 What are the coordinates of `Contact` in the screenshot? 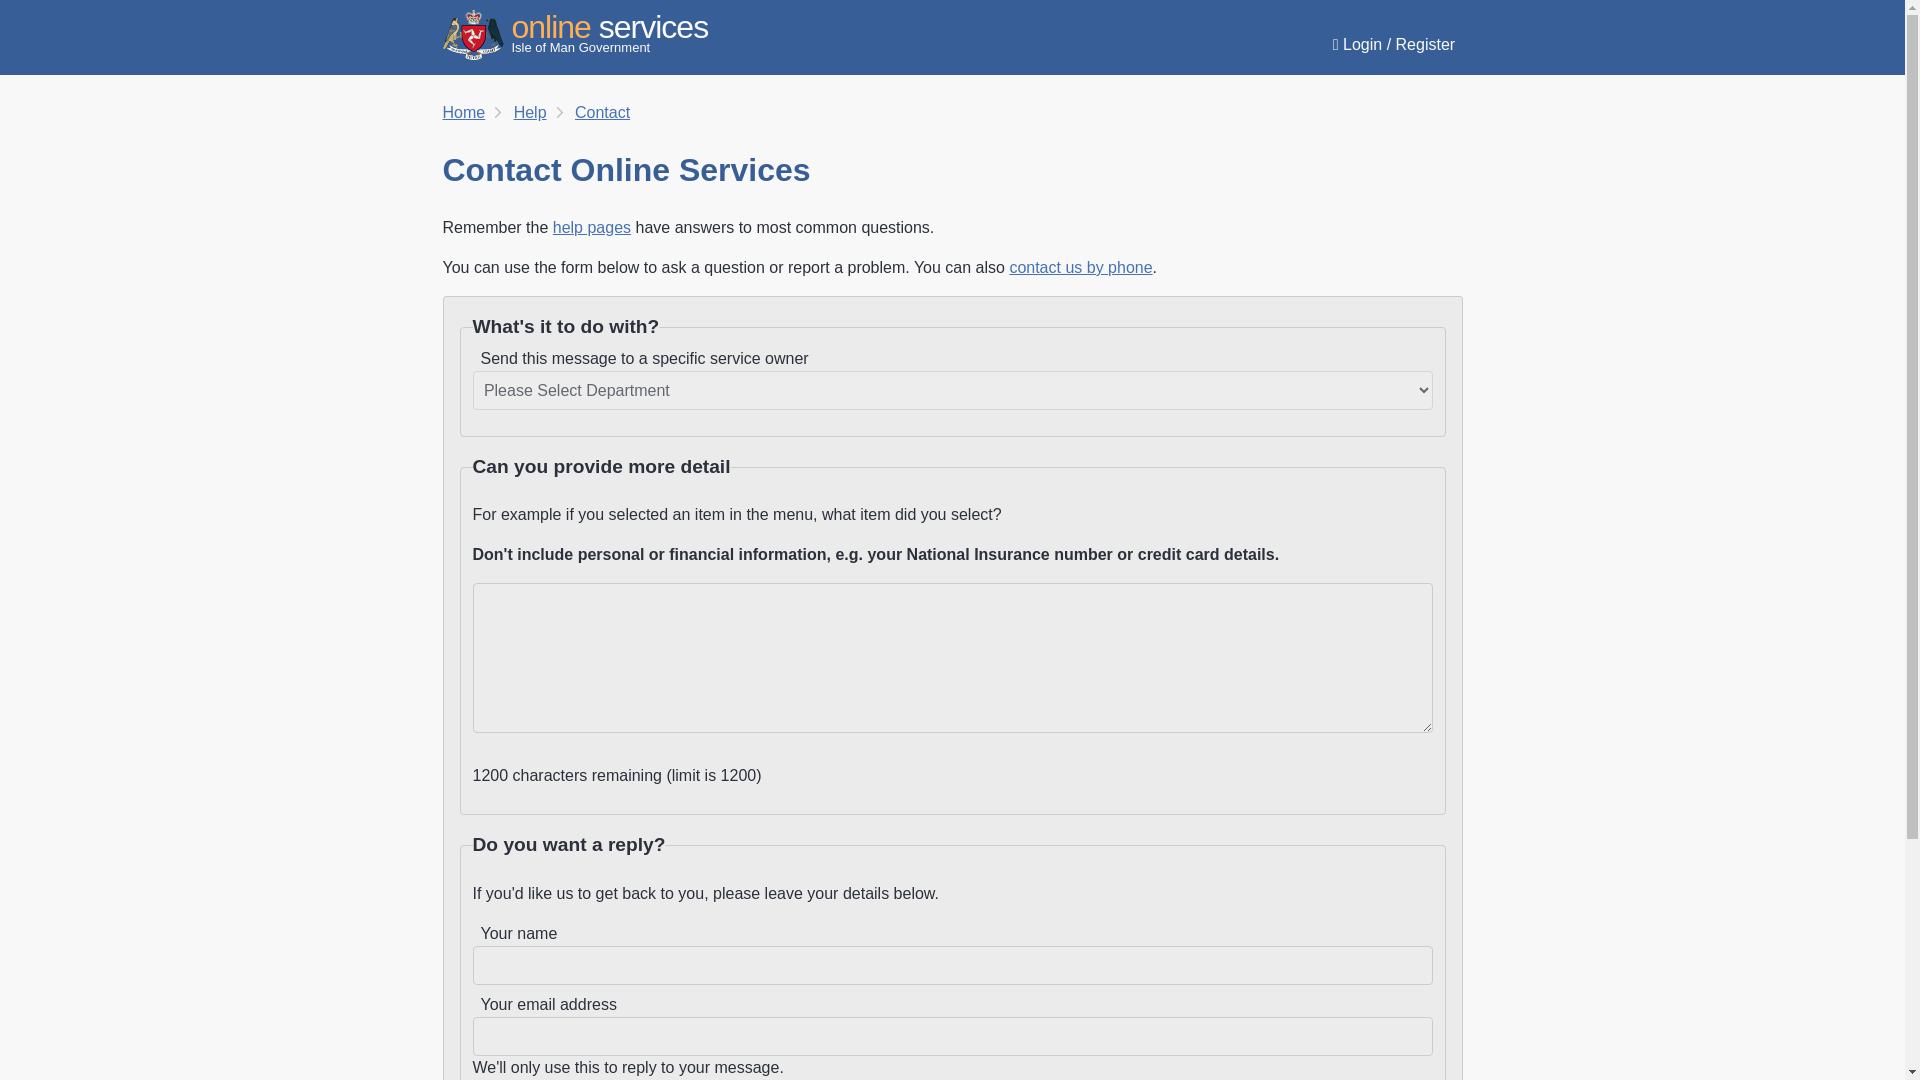 It's located at (1080, 268).